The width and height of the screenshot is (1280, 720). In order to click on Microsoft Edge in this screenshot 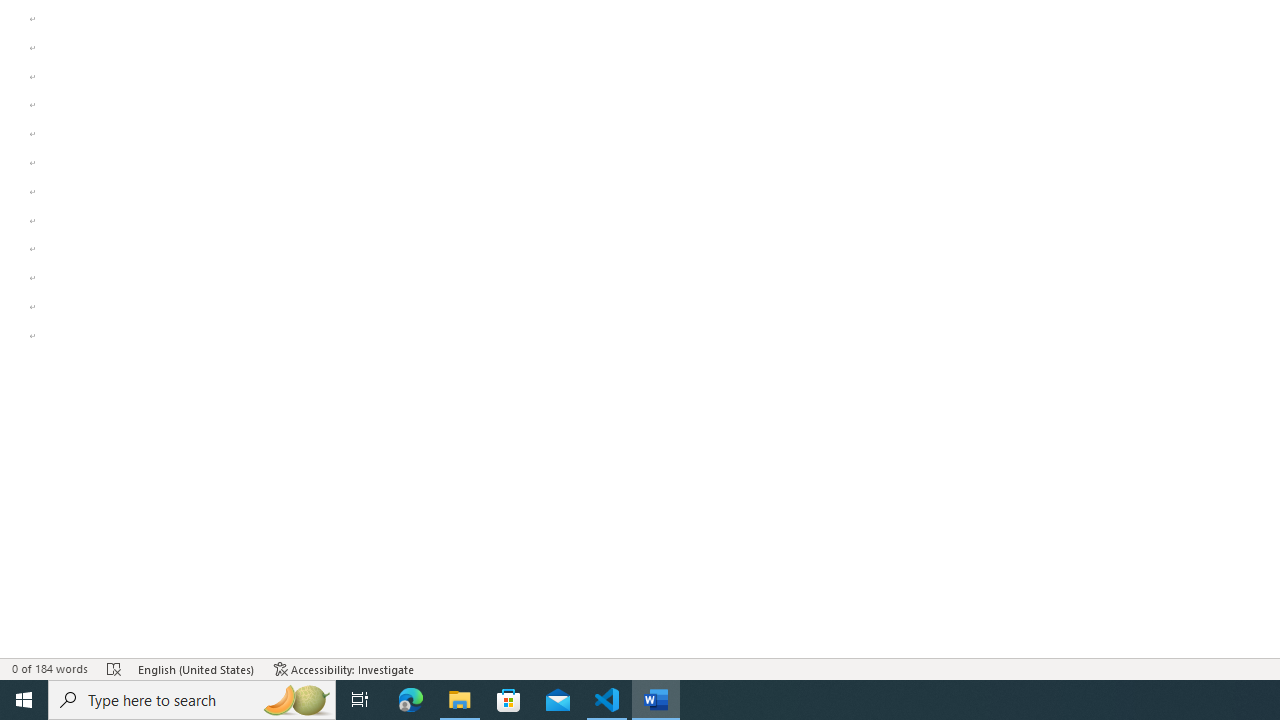, I will do `click(411, 700)`.